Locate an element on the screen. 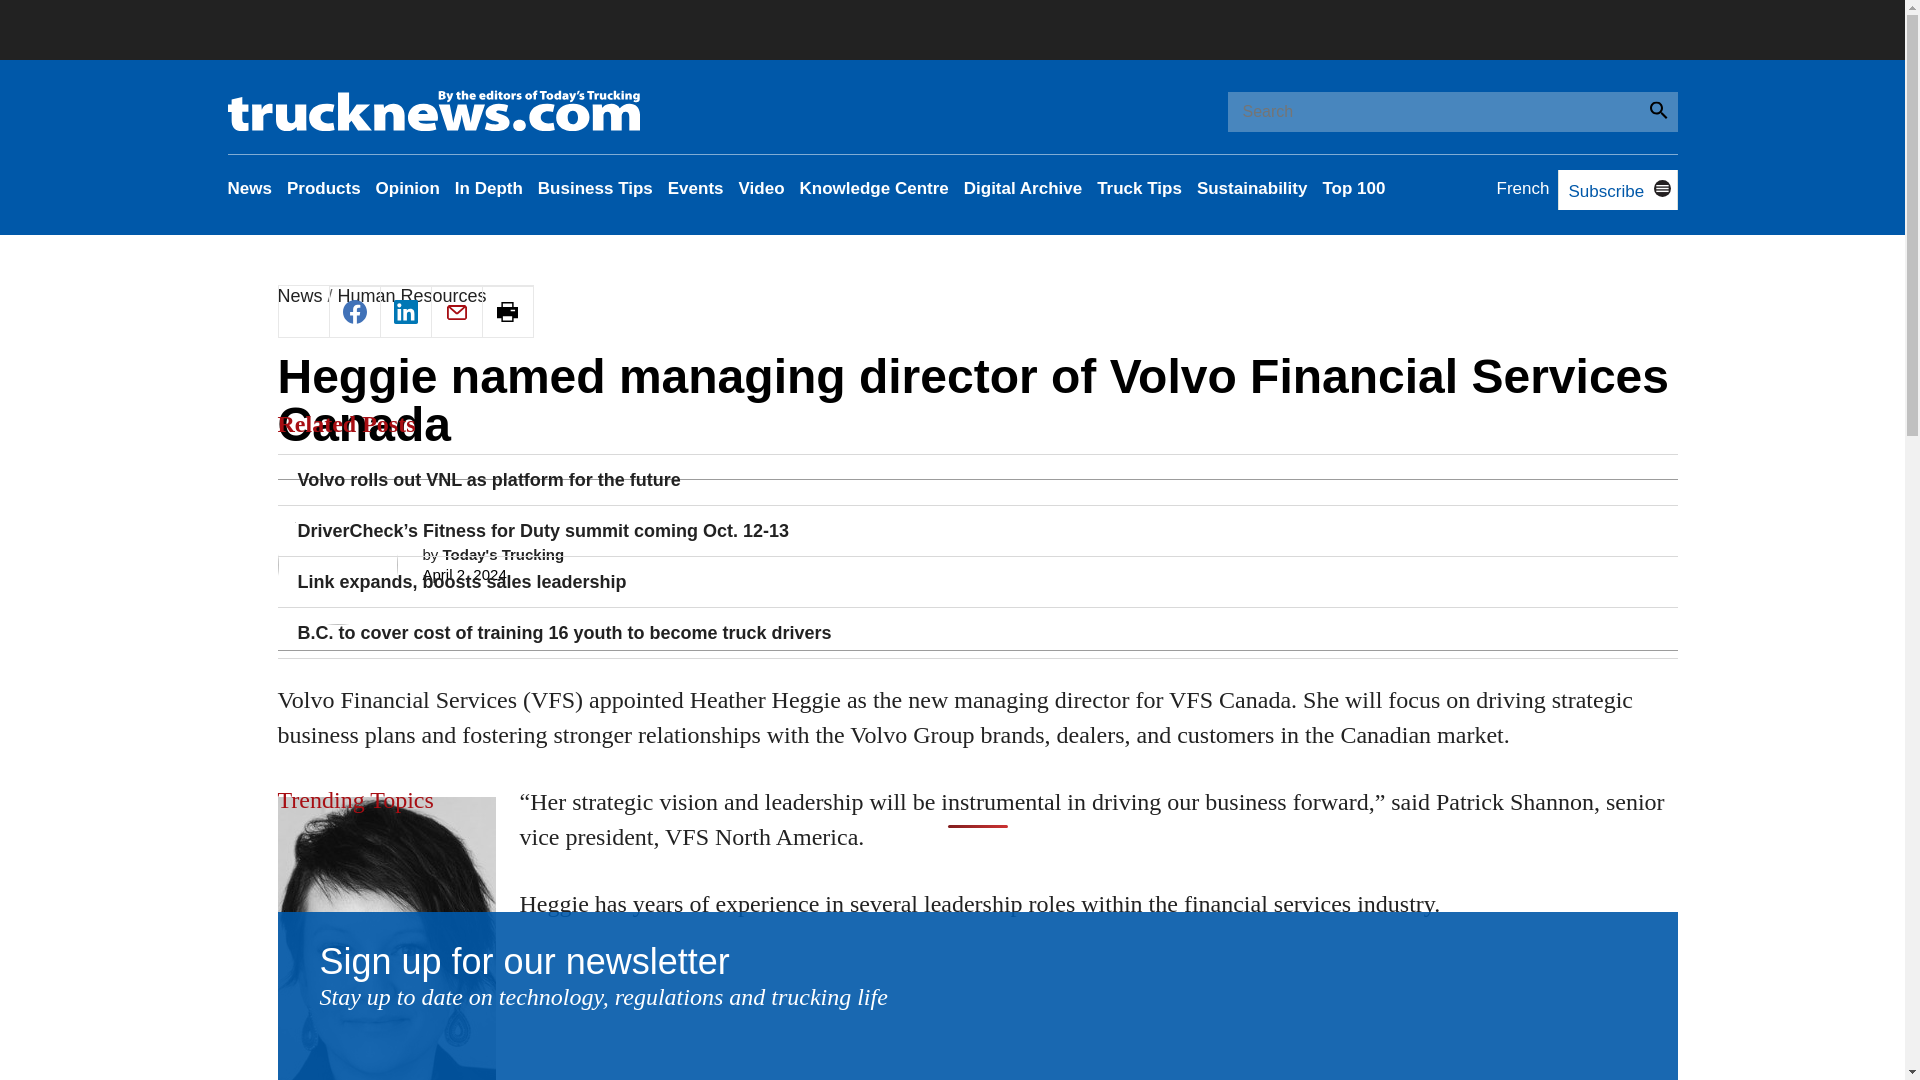 This screenshot has height=1080, width=1920. Business Tips is located at coordinates (594, 188).